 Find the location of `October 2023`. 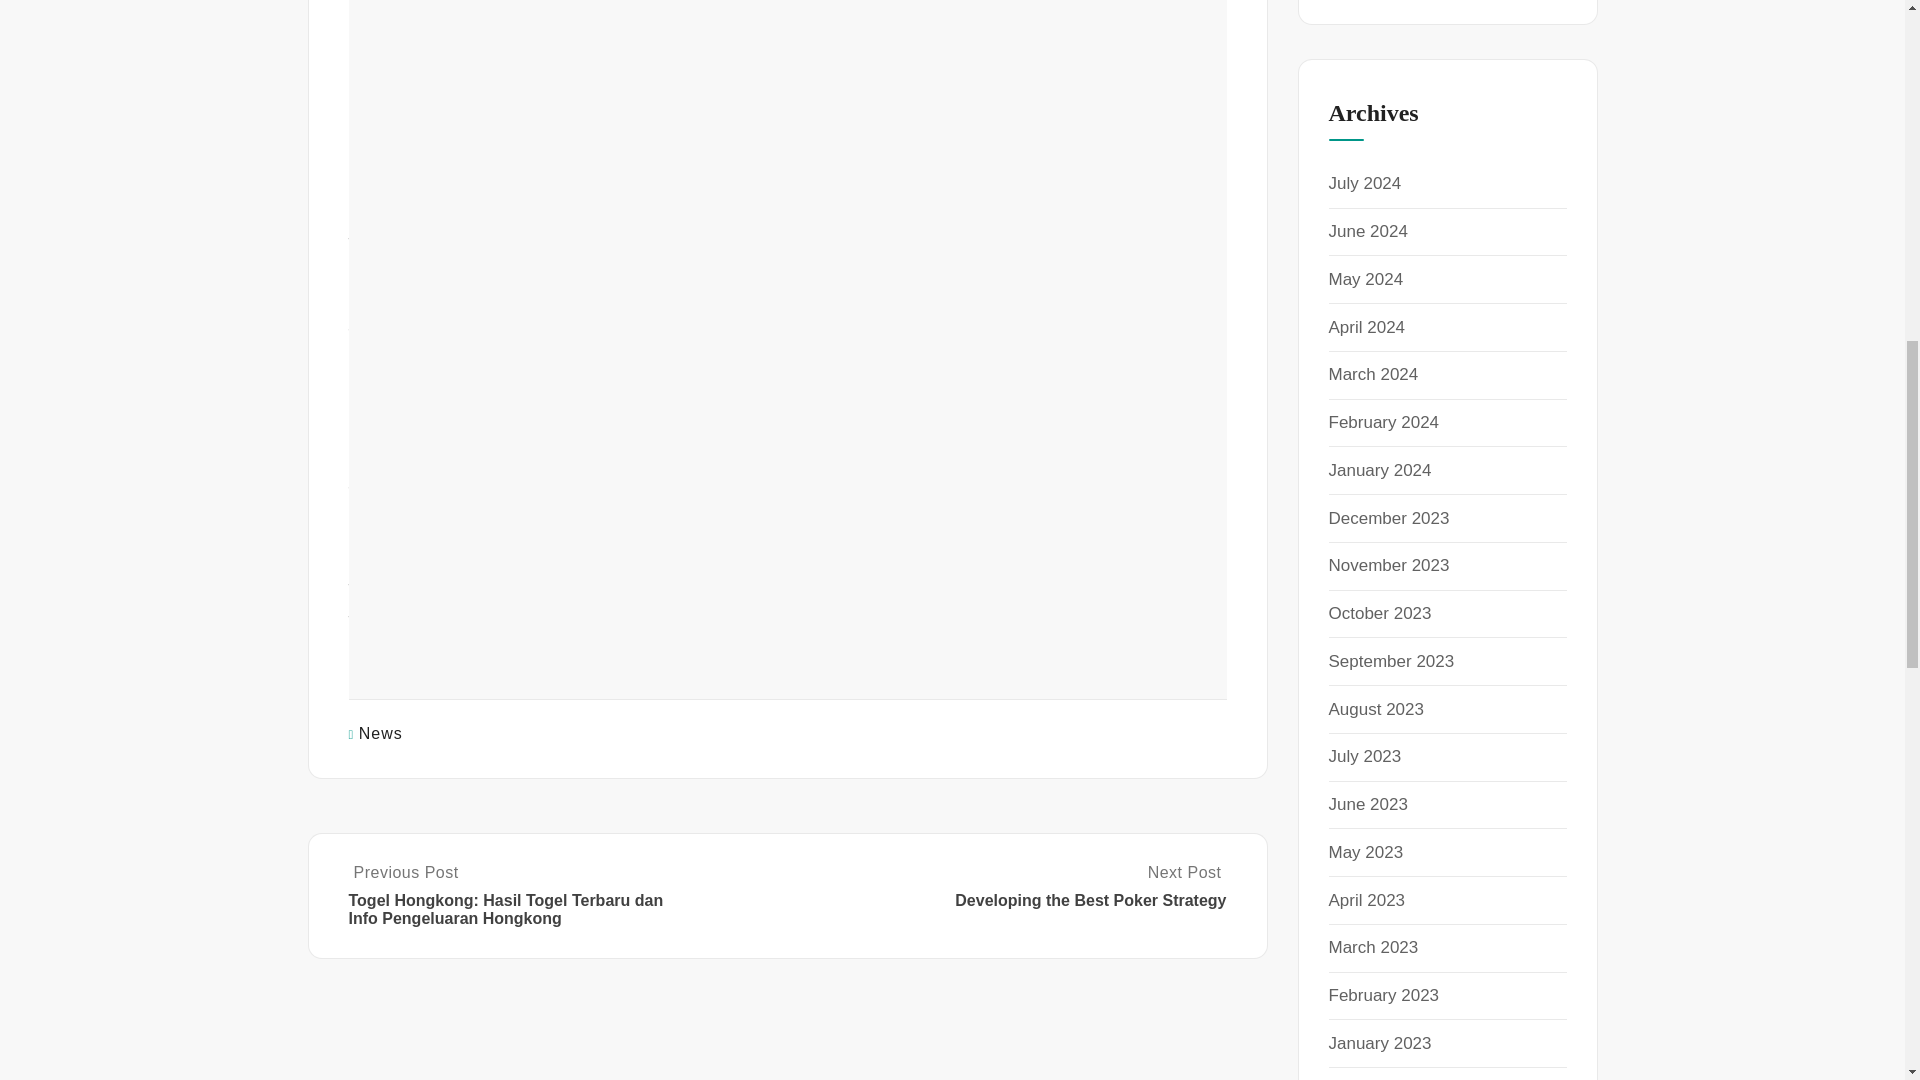

October 2023 is located at coordinates (1379, 613).